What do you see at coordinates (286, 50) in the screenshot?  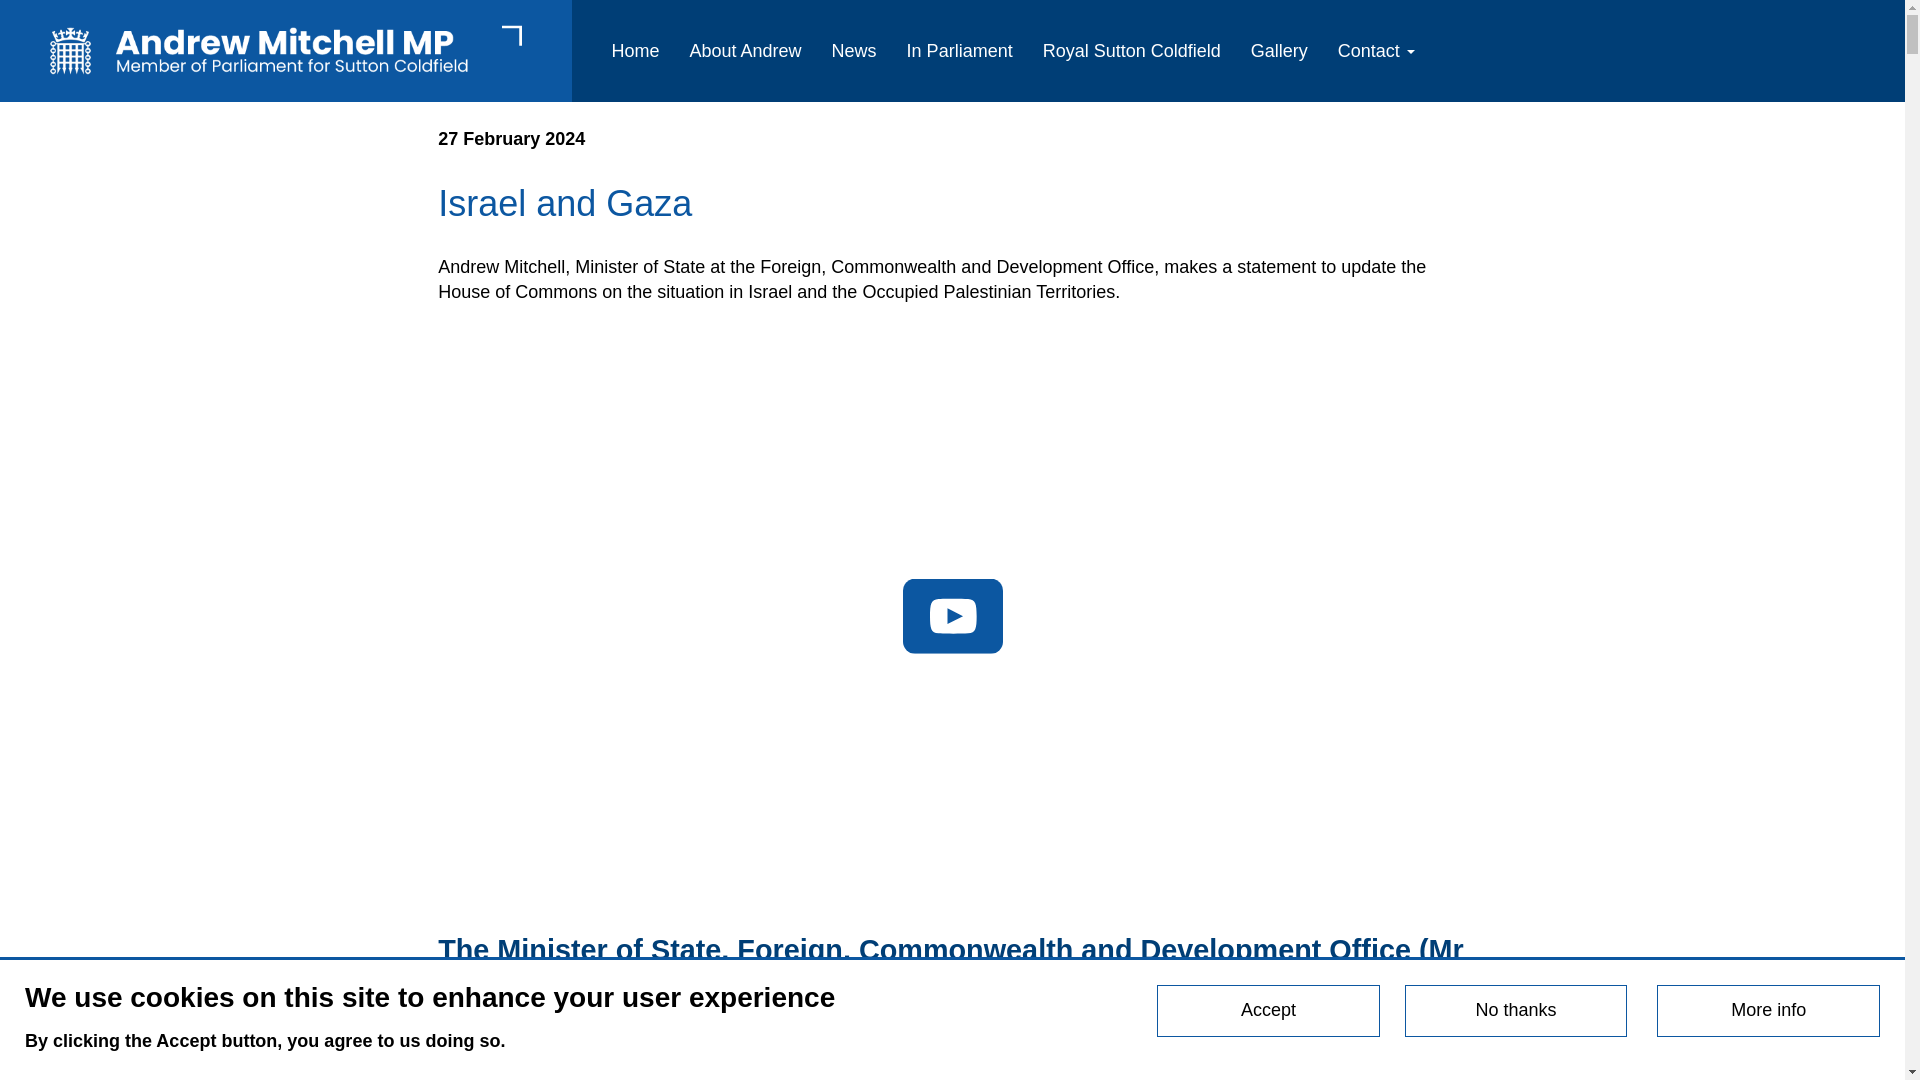 I see `Home` at bounding box center [286, 50].